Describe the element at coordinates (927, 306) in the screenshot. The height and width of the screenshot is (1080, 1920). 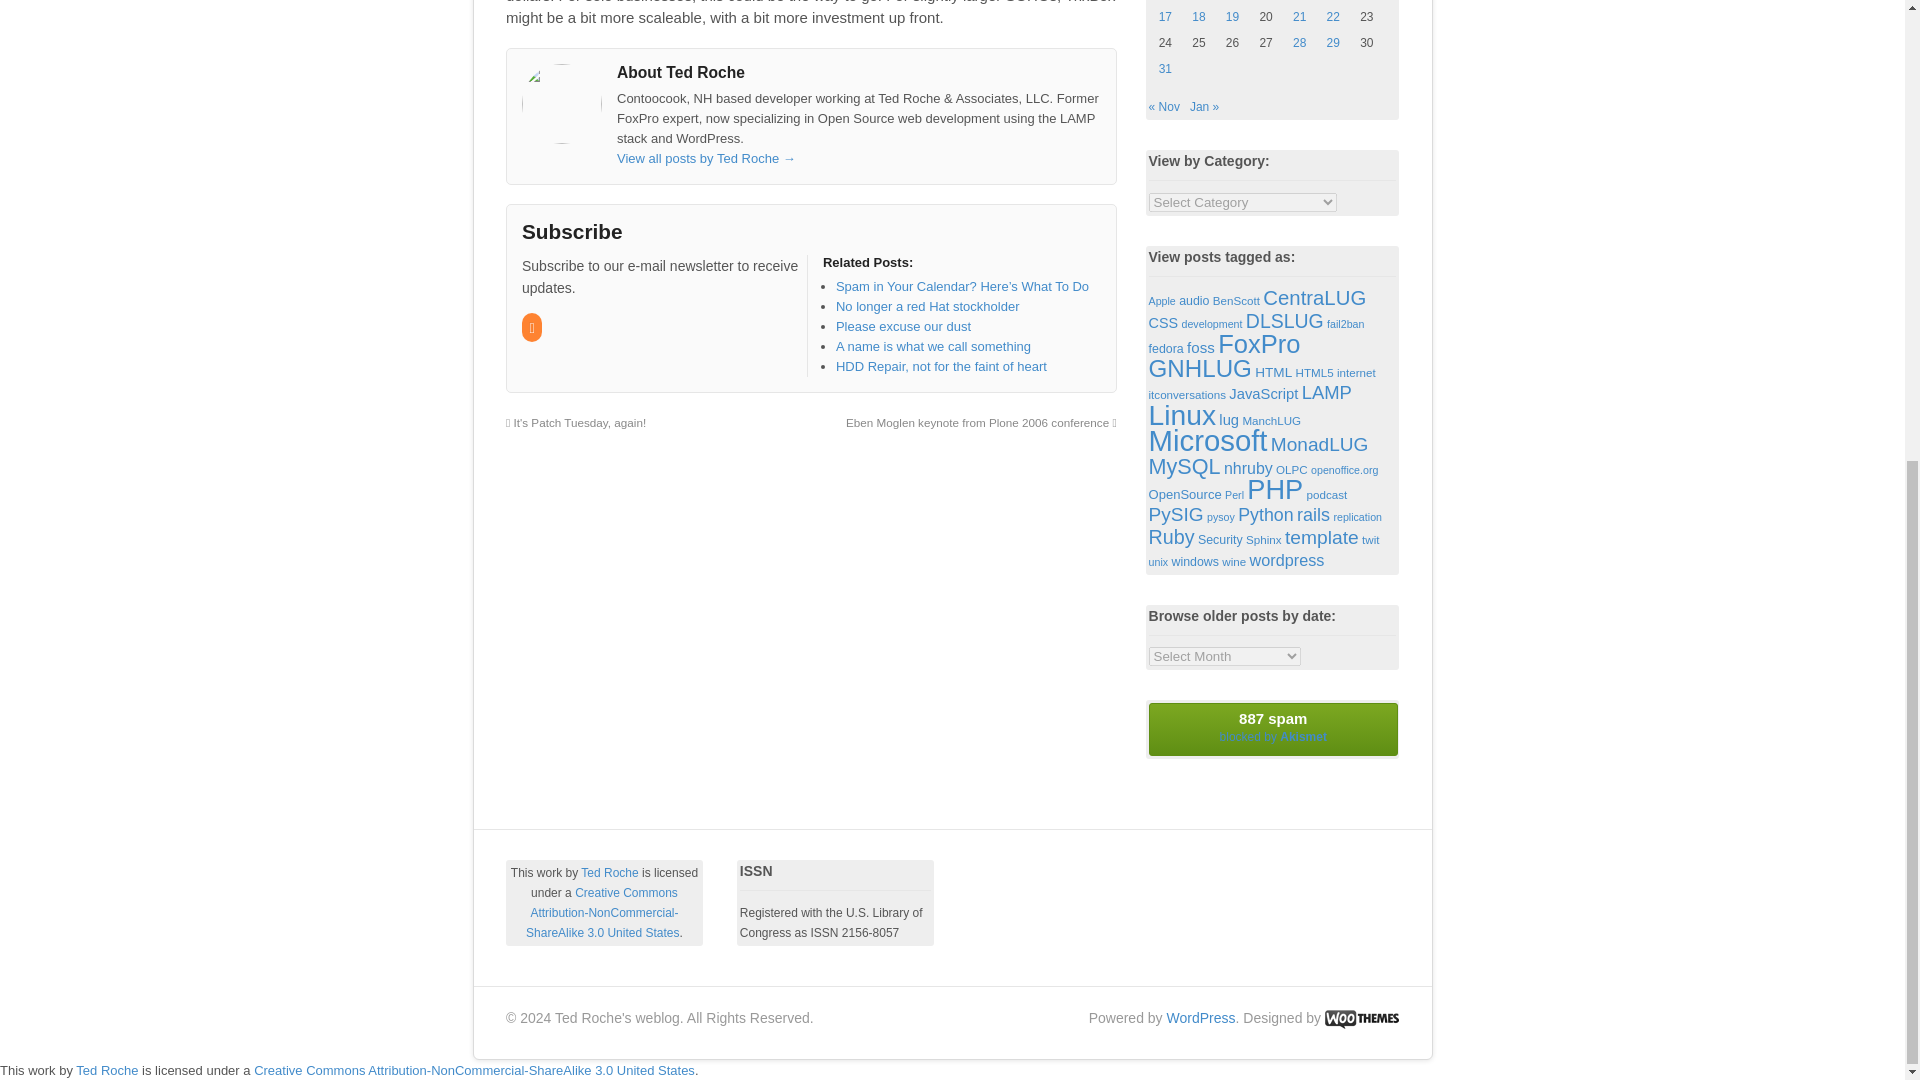
I see `No longer a red Hat stockholder` at that location.